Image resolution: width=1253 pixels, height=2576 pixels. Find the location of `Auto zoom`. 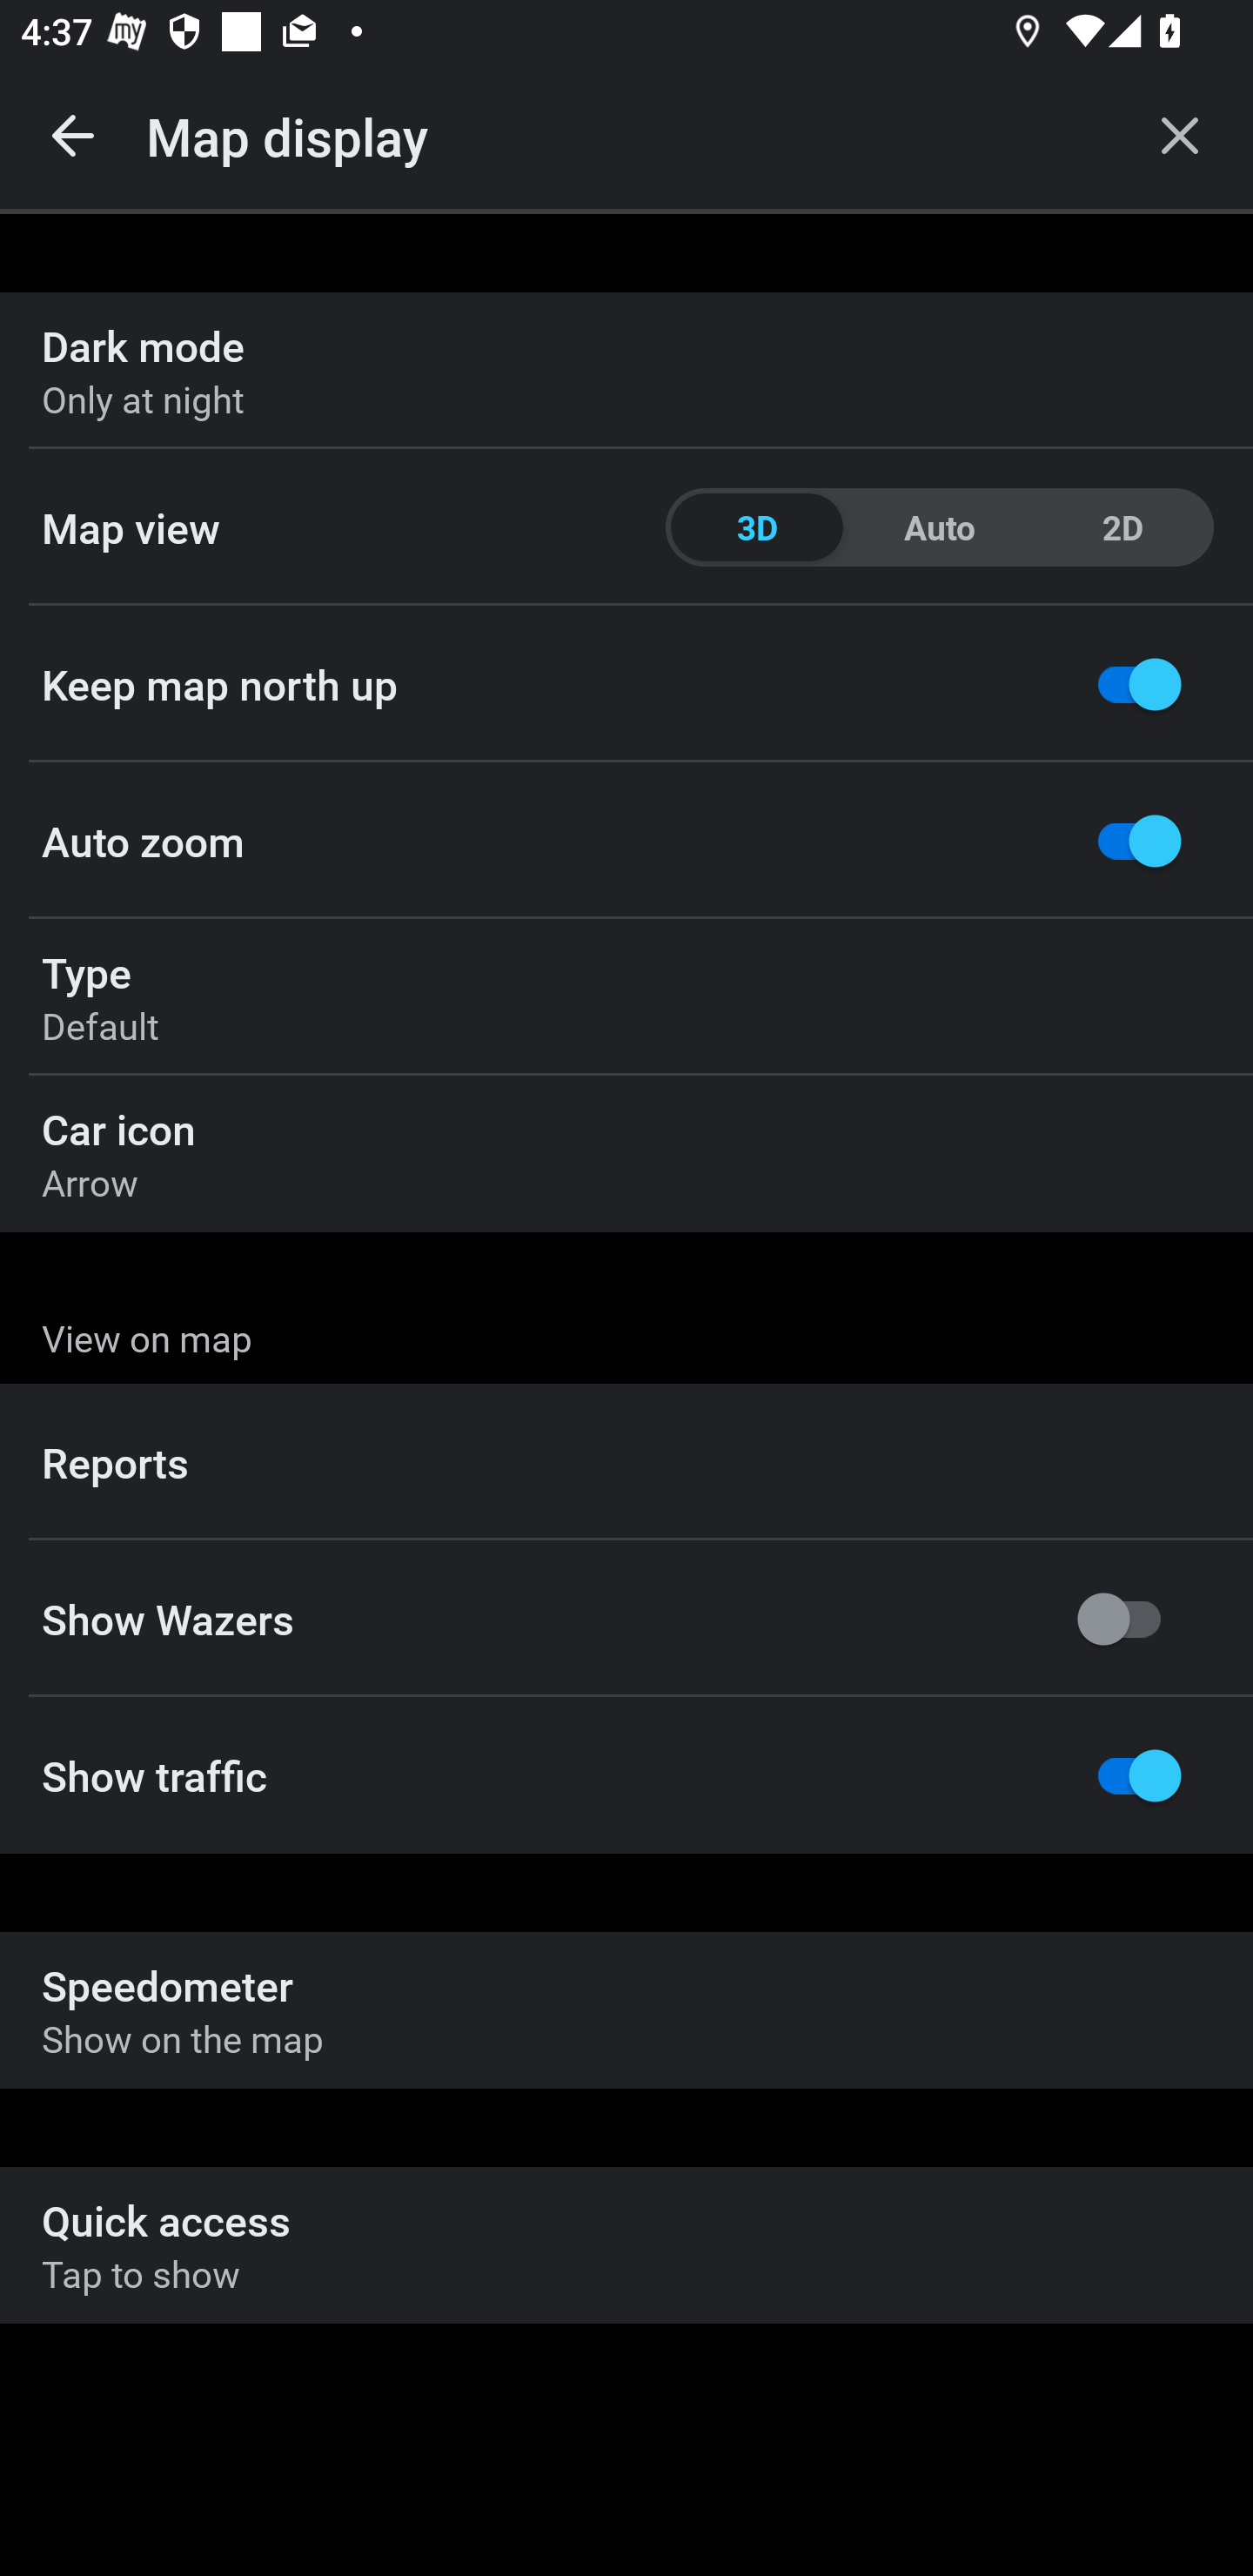

Auto zoom is located at coordinates (626, 841).